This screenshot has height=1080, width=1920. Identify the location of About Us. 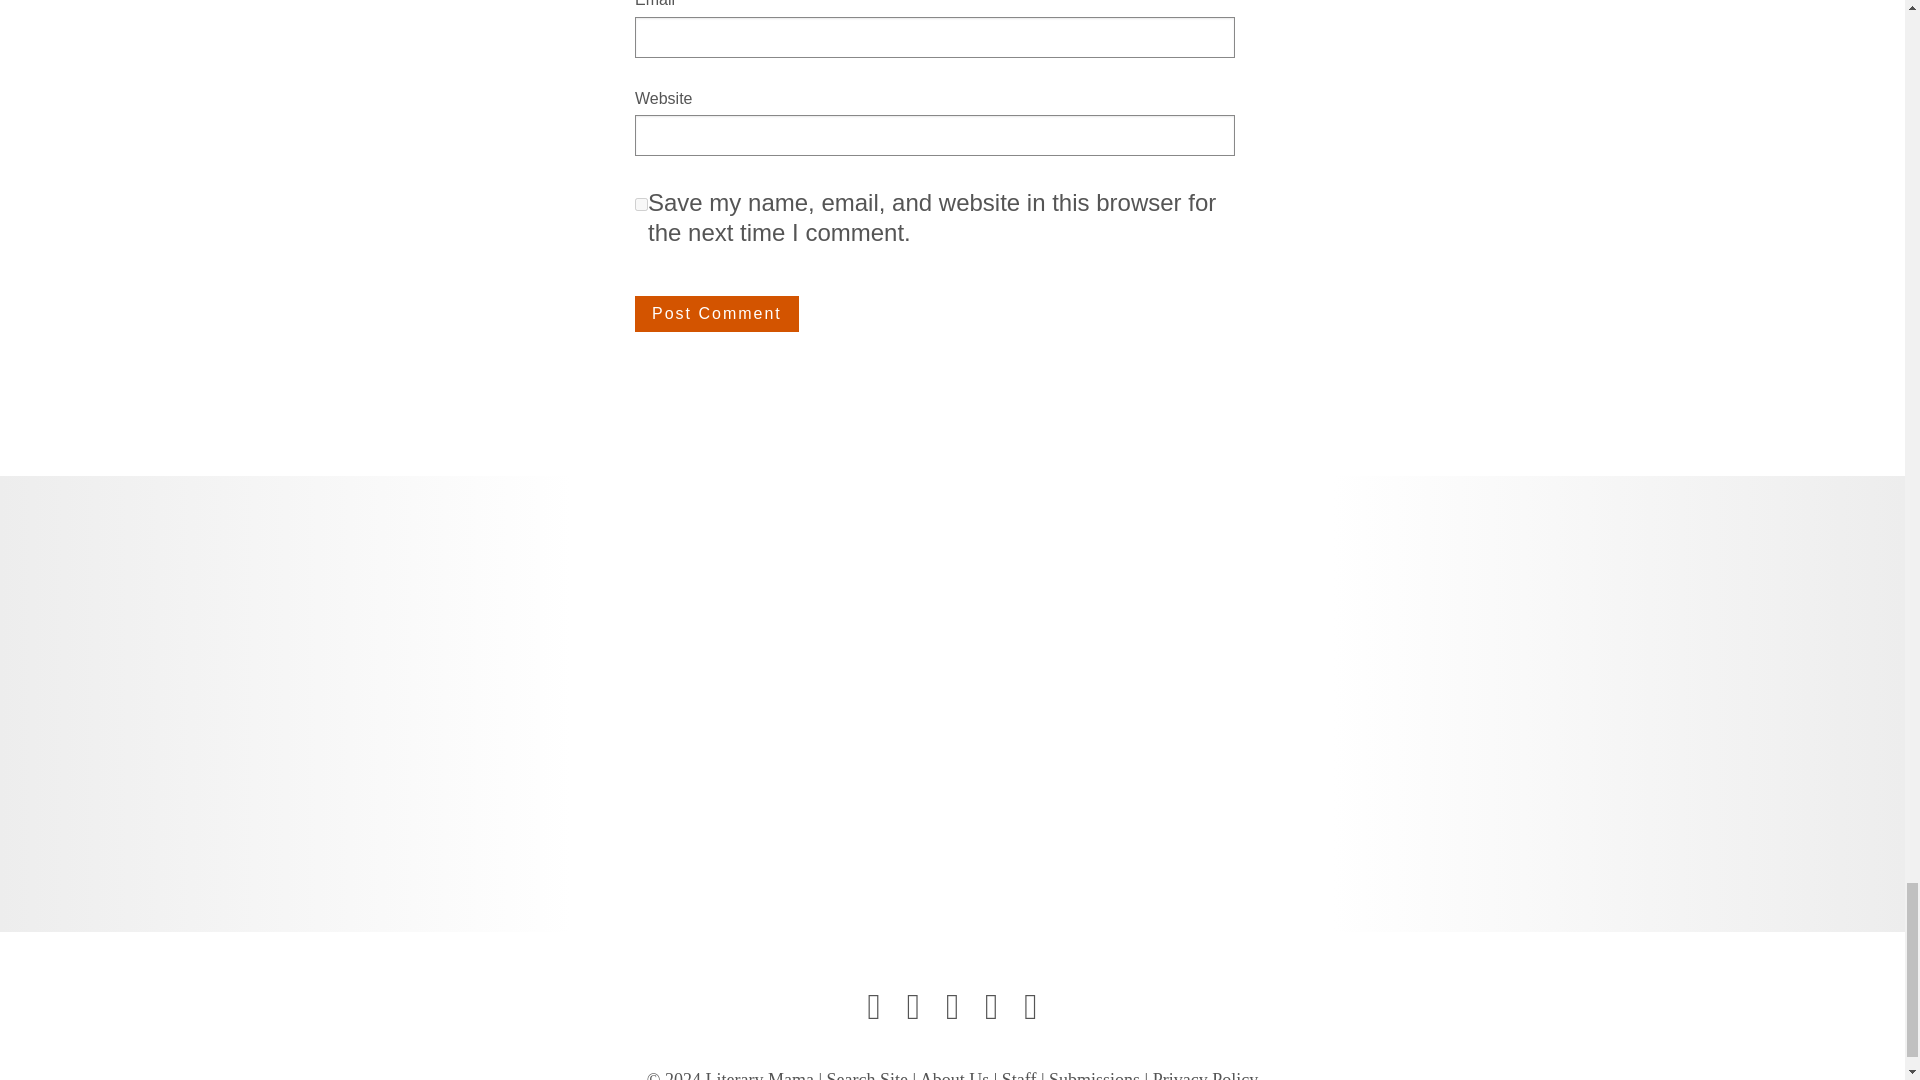
(954, 1075).